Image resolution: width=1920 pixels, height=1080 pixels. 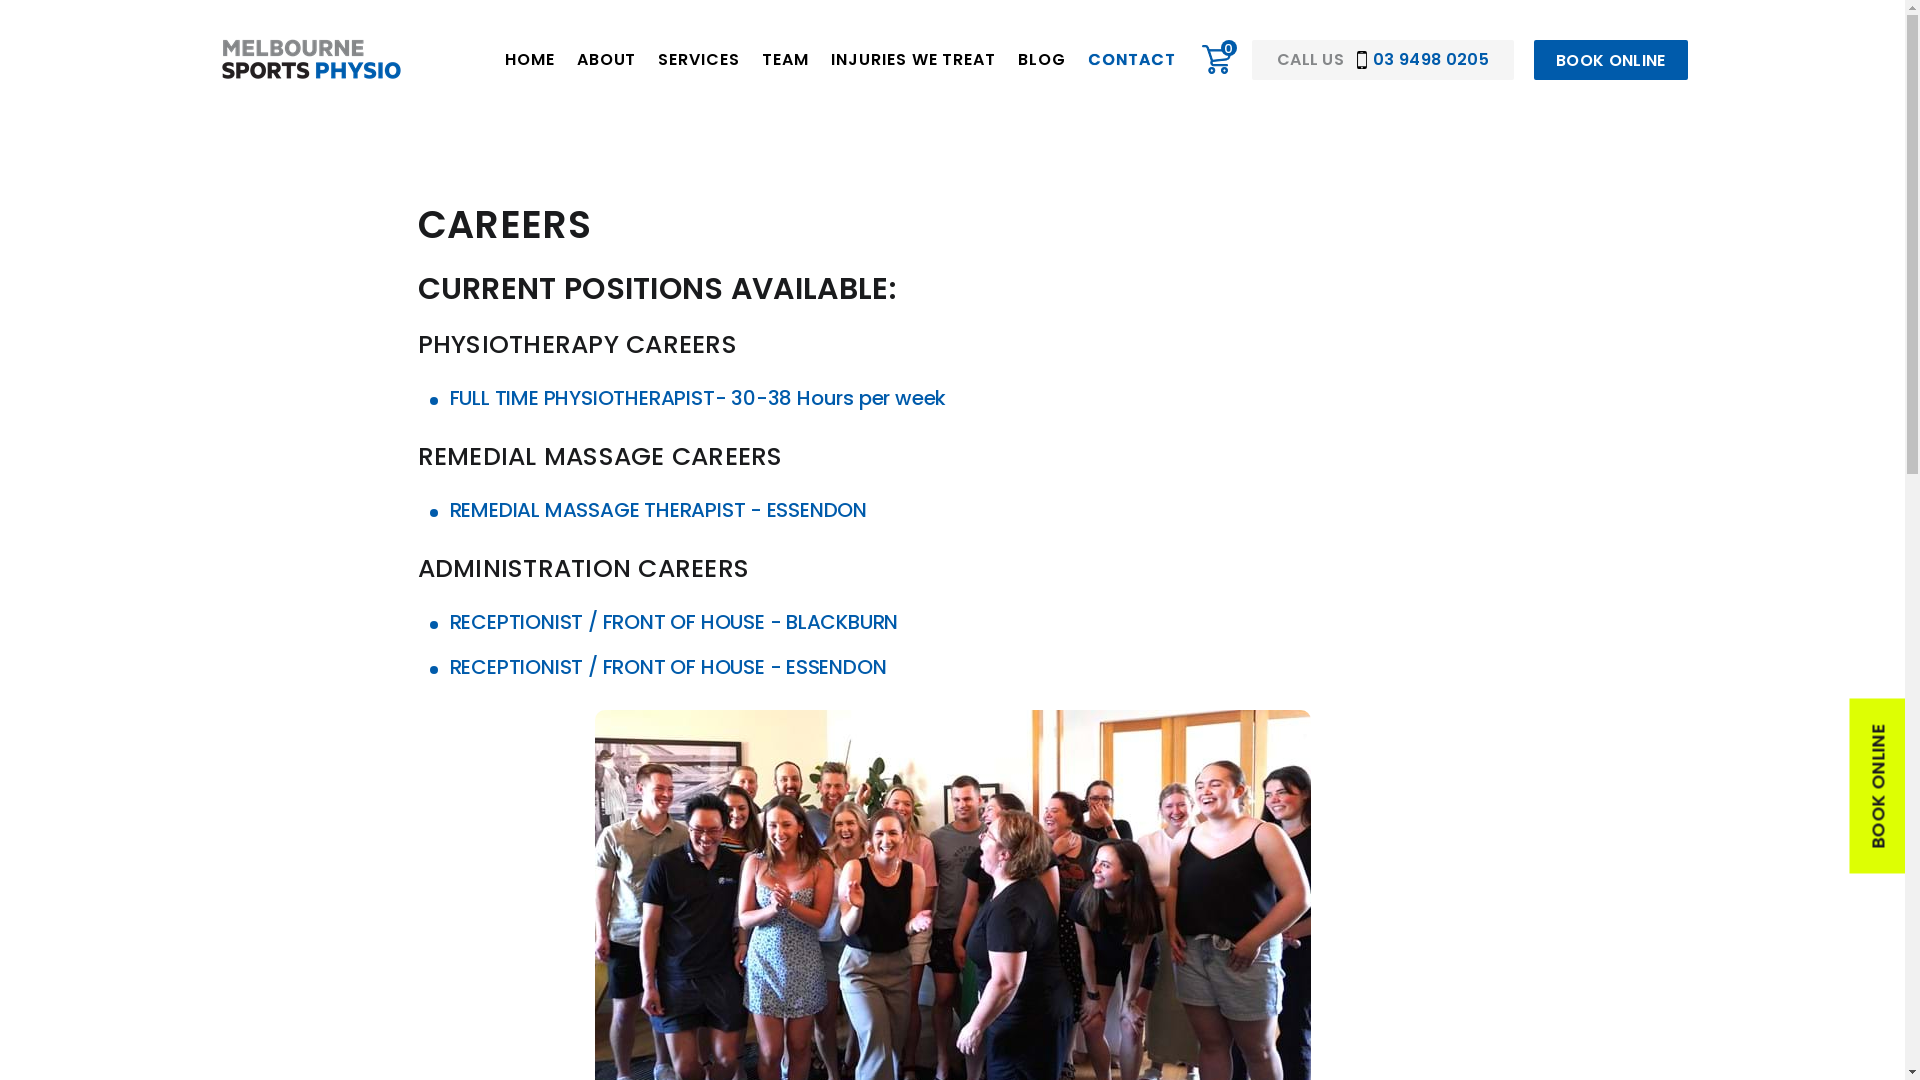 I want to click on 03 9498 0205, so click(x=1423, y=60).